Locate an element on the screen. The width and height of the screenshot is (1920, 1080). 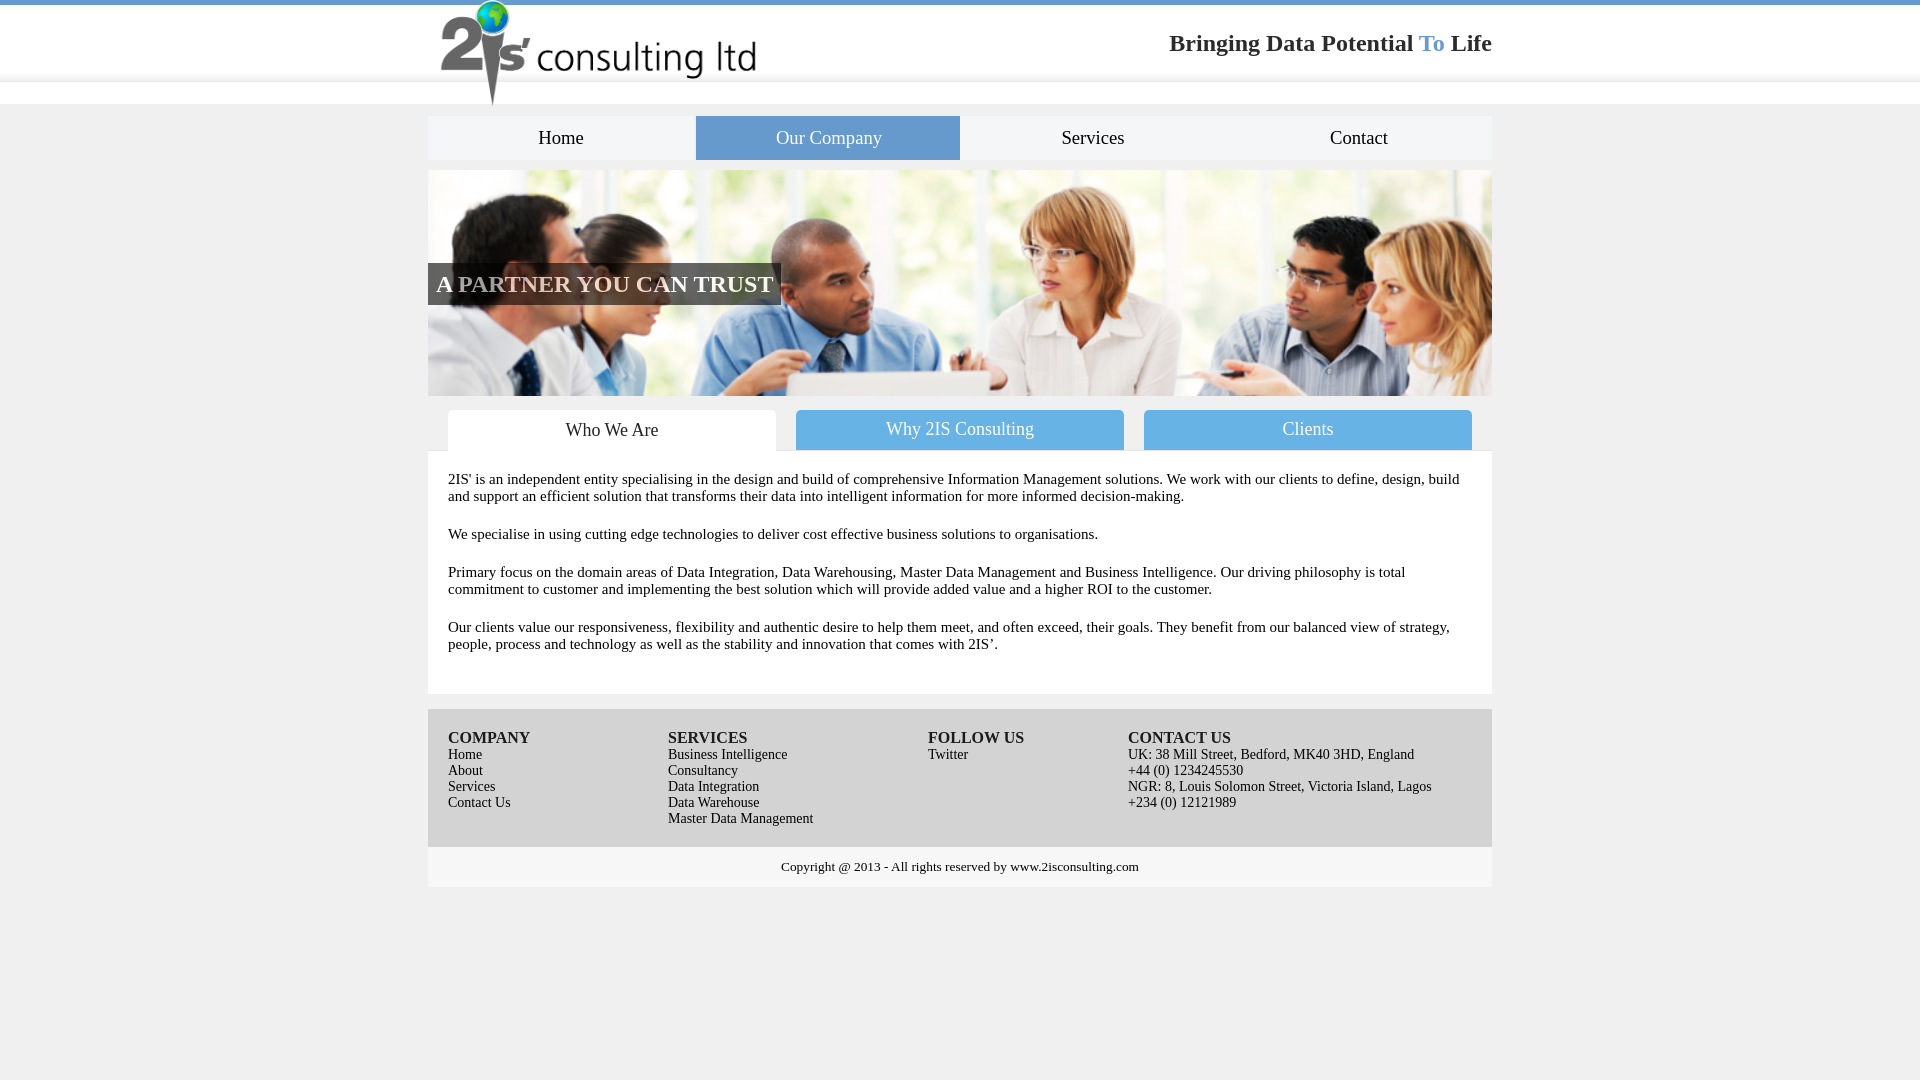
Twitter is located at coordinates (948, 754).